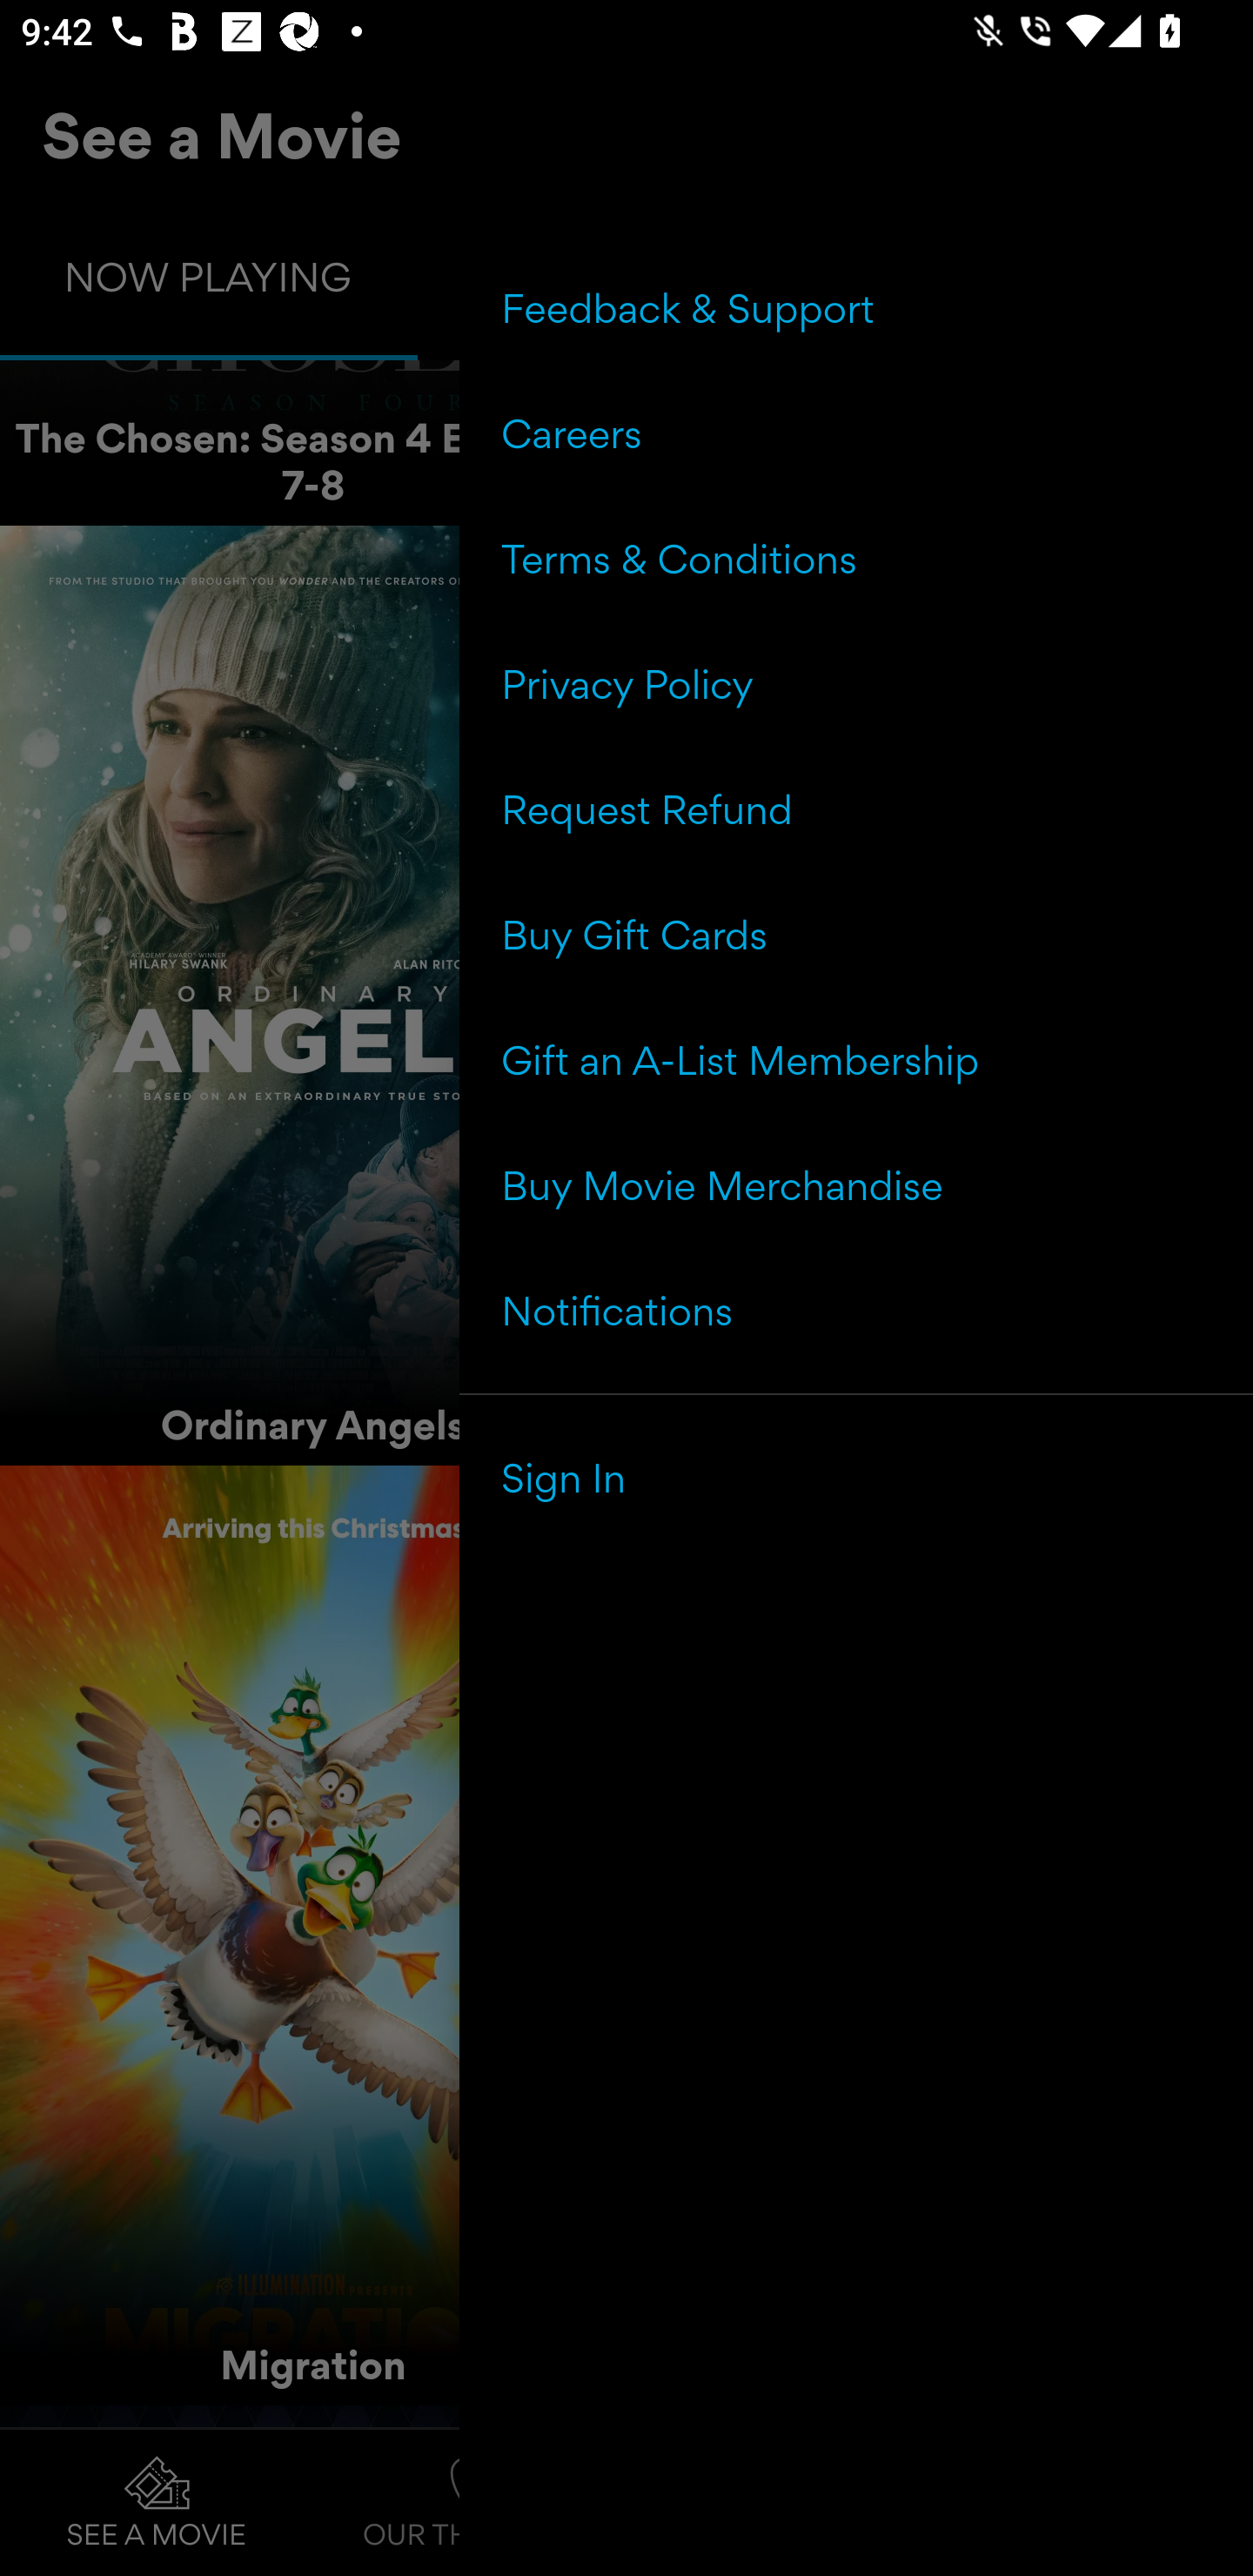  Describe the element at coordinates (856, 809) in the screenshot. I see `Request Refund` at that location.